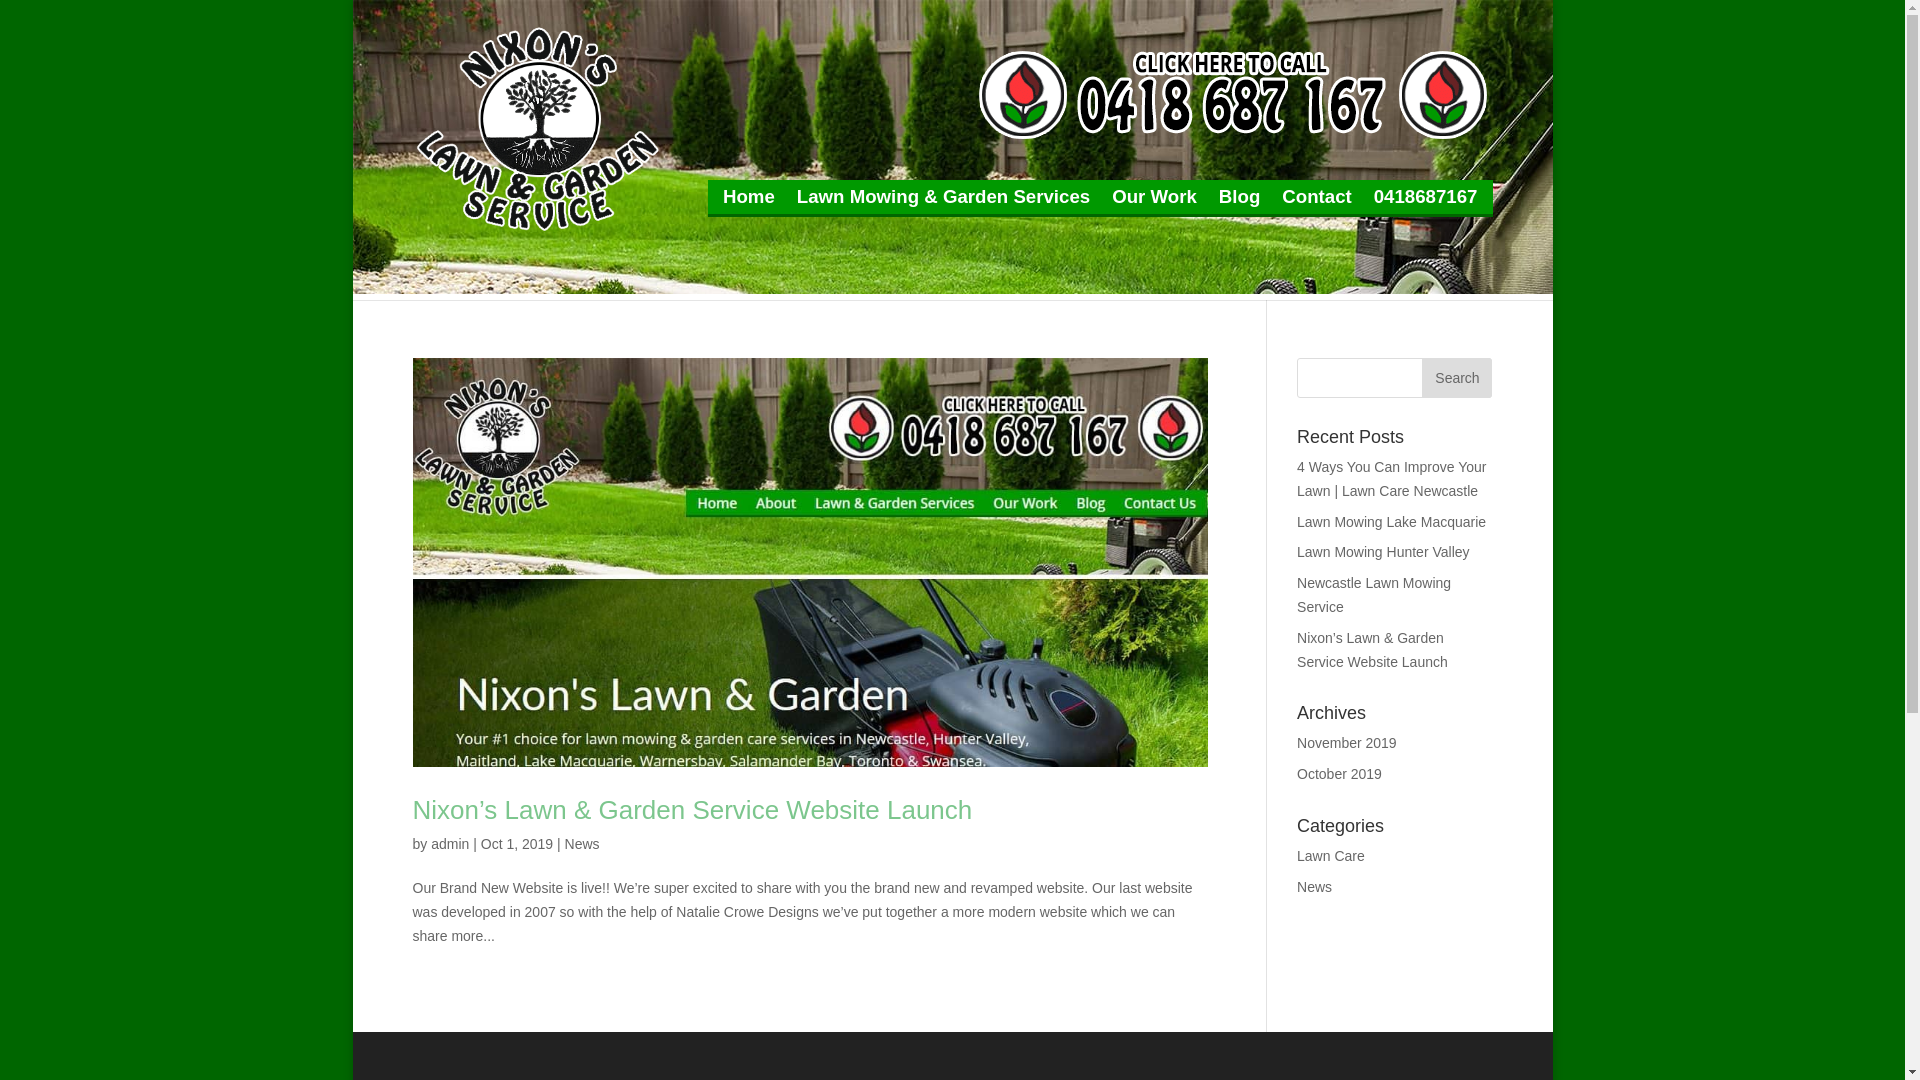 This screenshot has height=1080, width=1920. What do you see at coordinates (1392, 479) in the screenshot?
I see `4 Ways You Can Improve Your Lawn | Lawn Care Newcastle` at bounding box center [1392, 479].